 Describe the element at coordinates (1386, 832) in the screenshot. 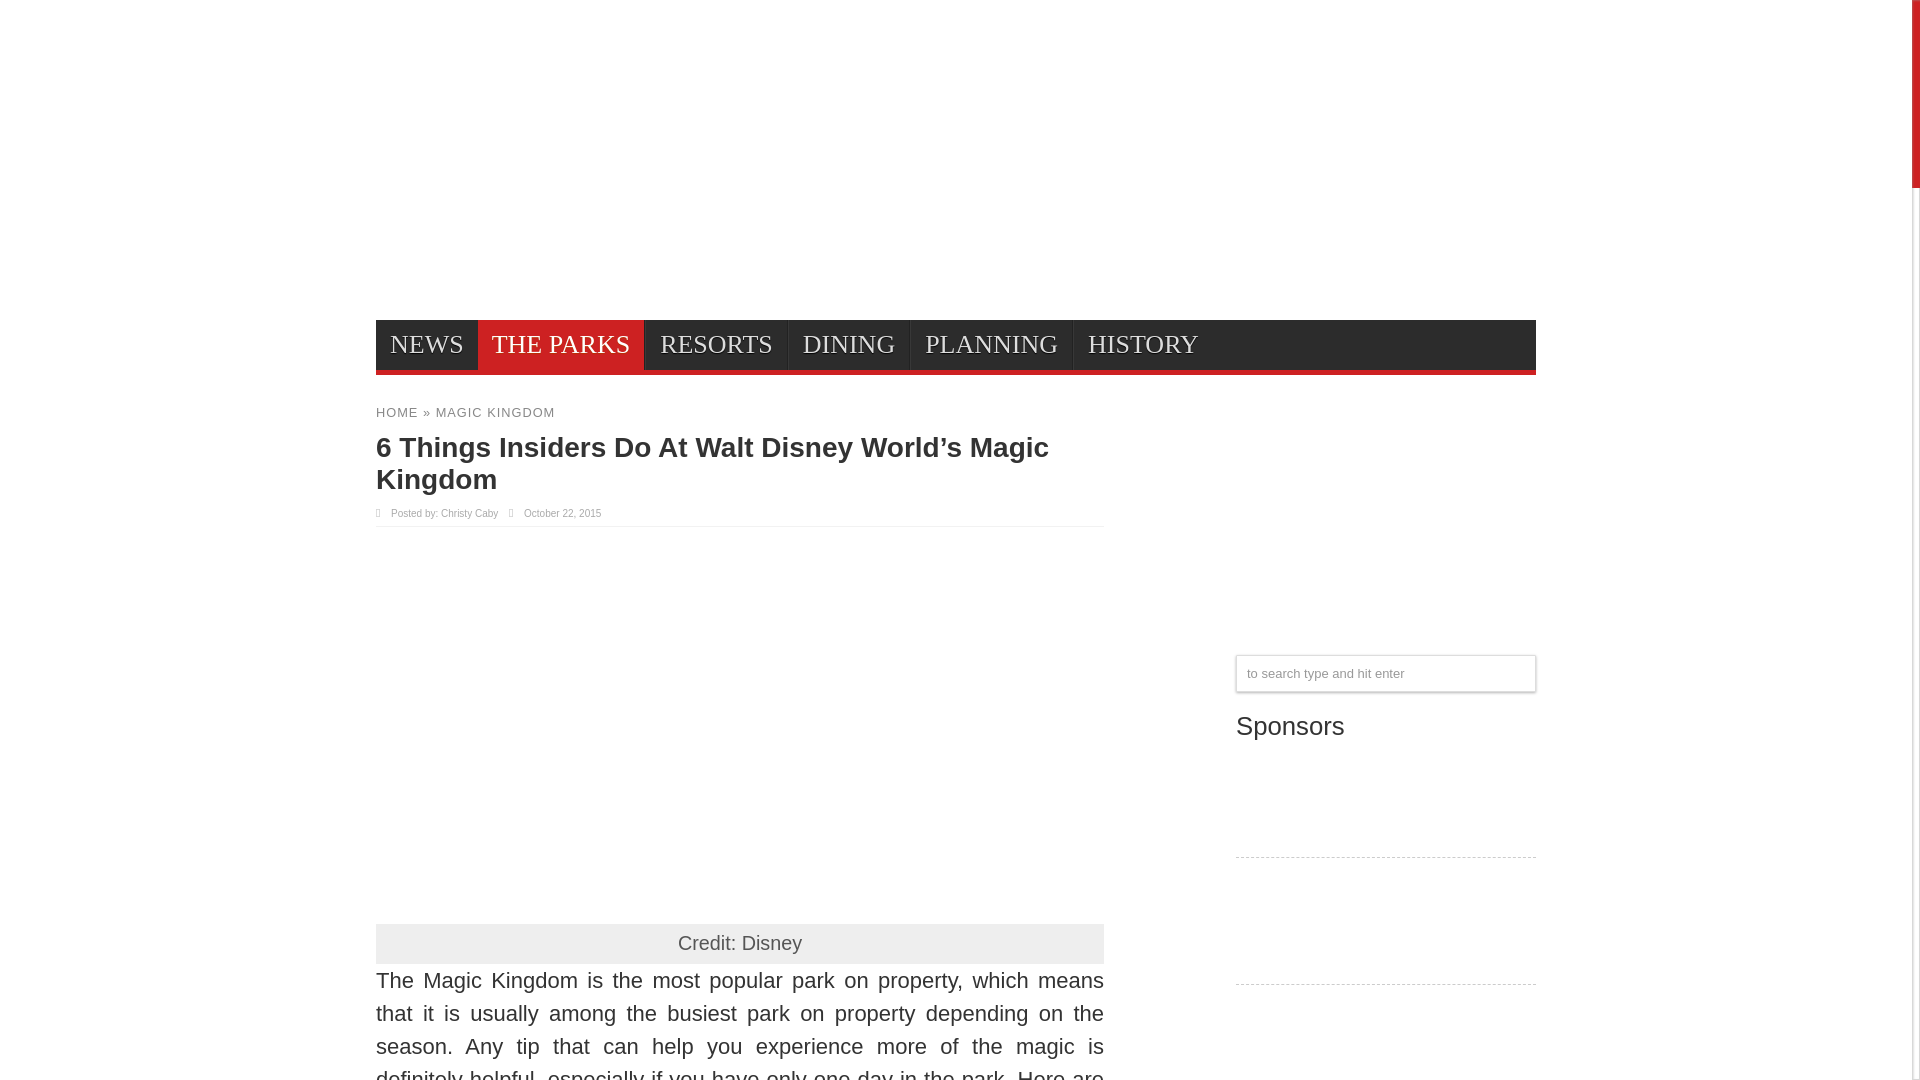

I see `WDW Magazine` at that location.